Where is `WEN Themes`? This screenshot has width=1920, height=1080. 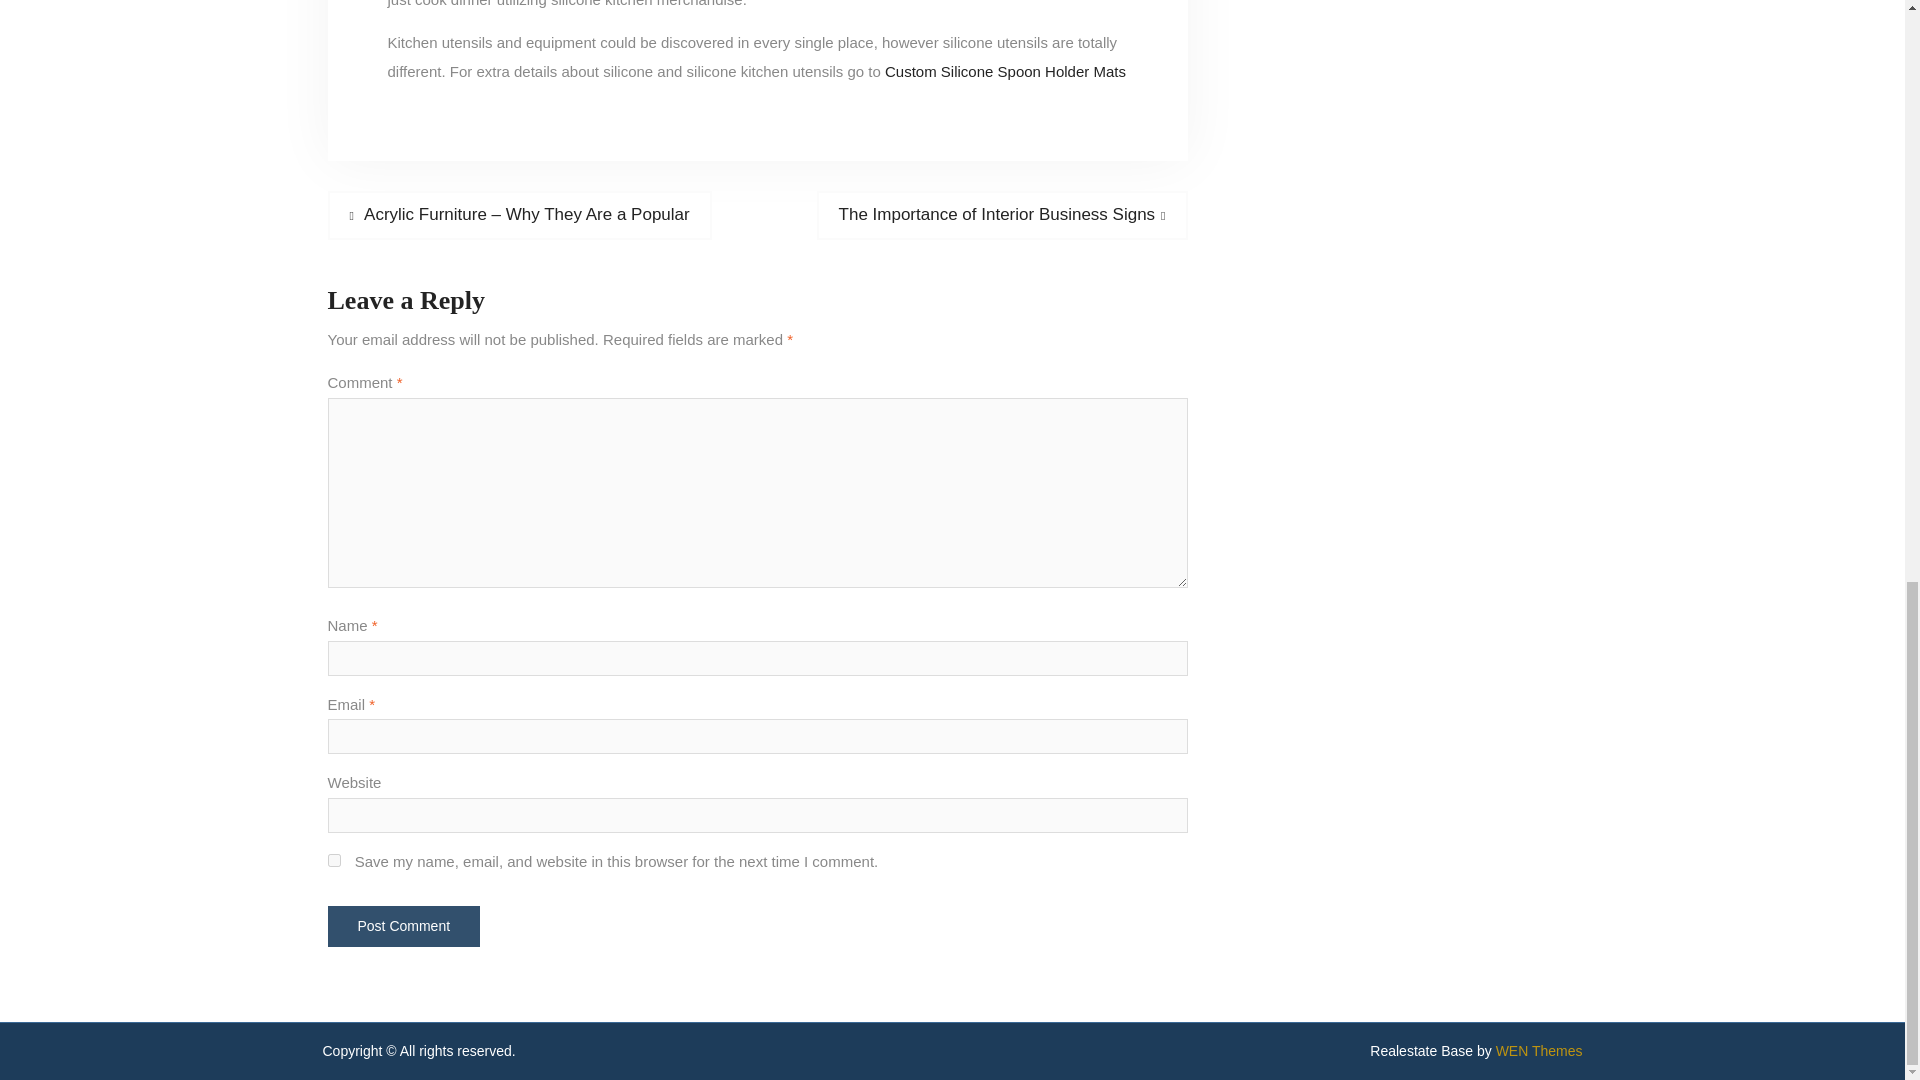 WEN Themes is located at coordinates (404, 926).